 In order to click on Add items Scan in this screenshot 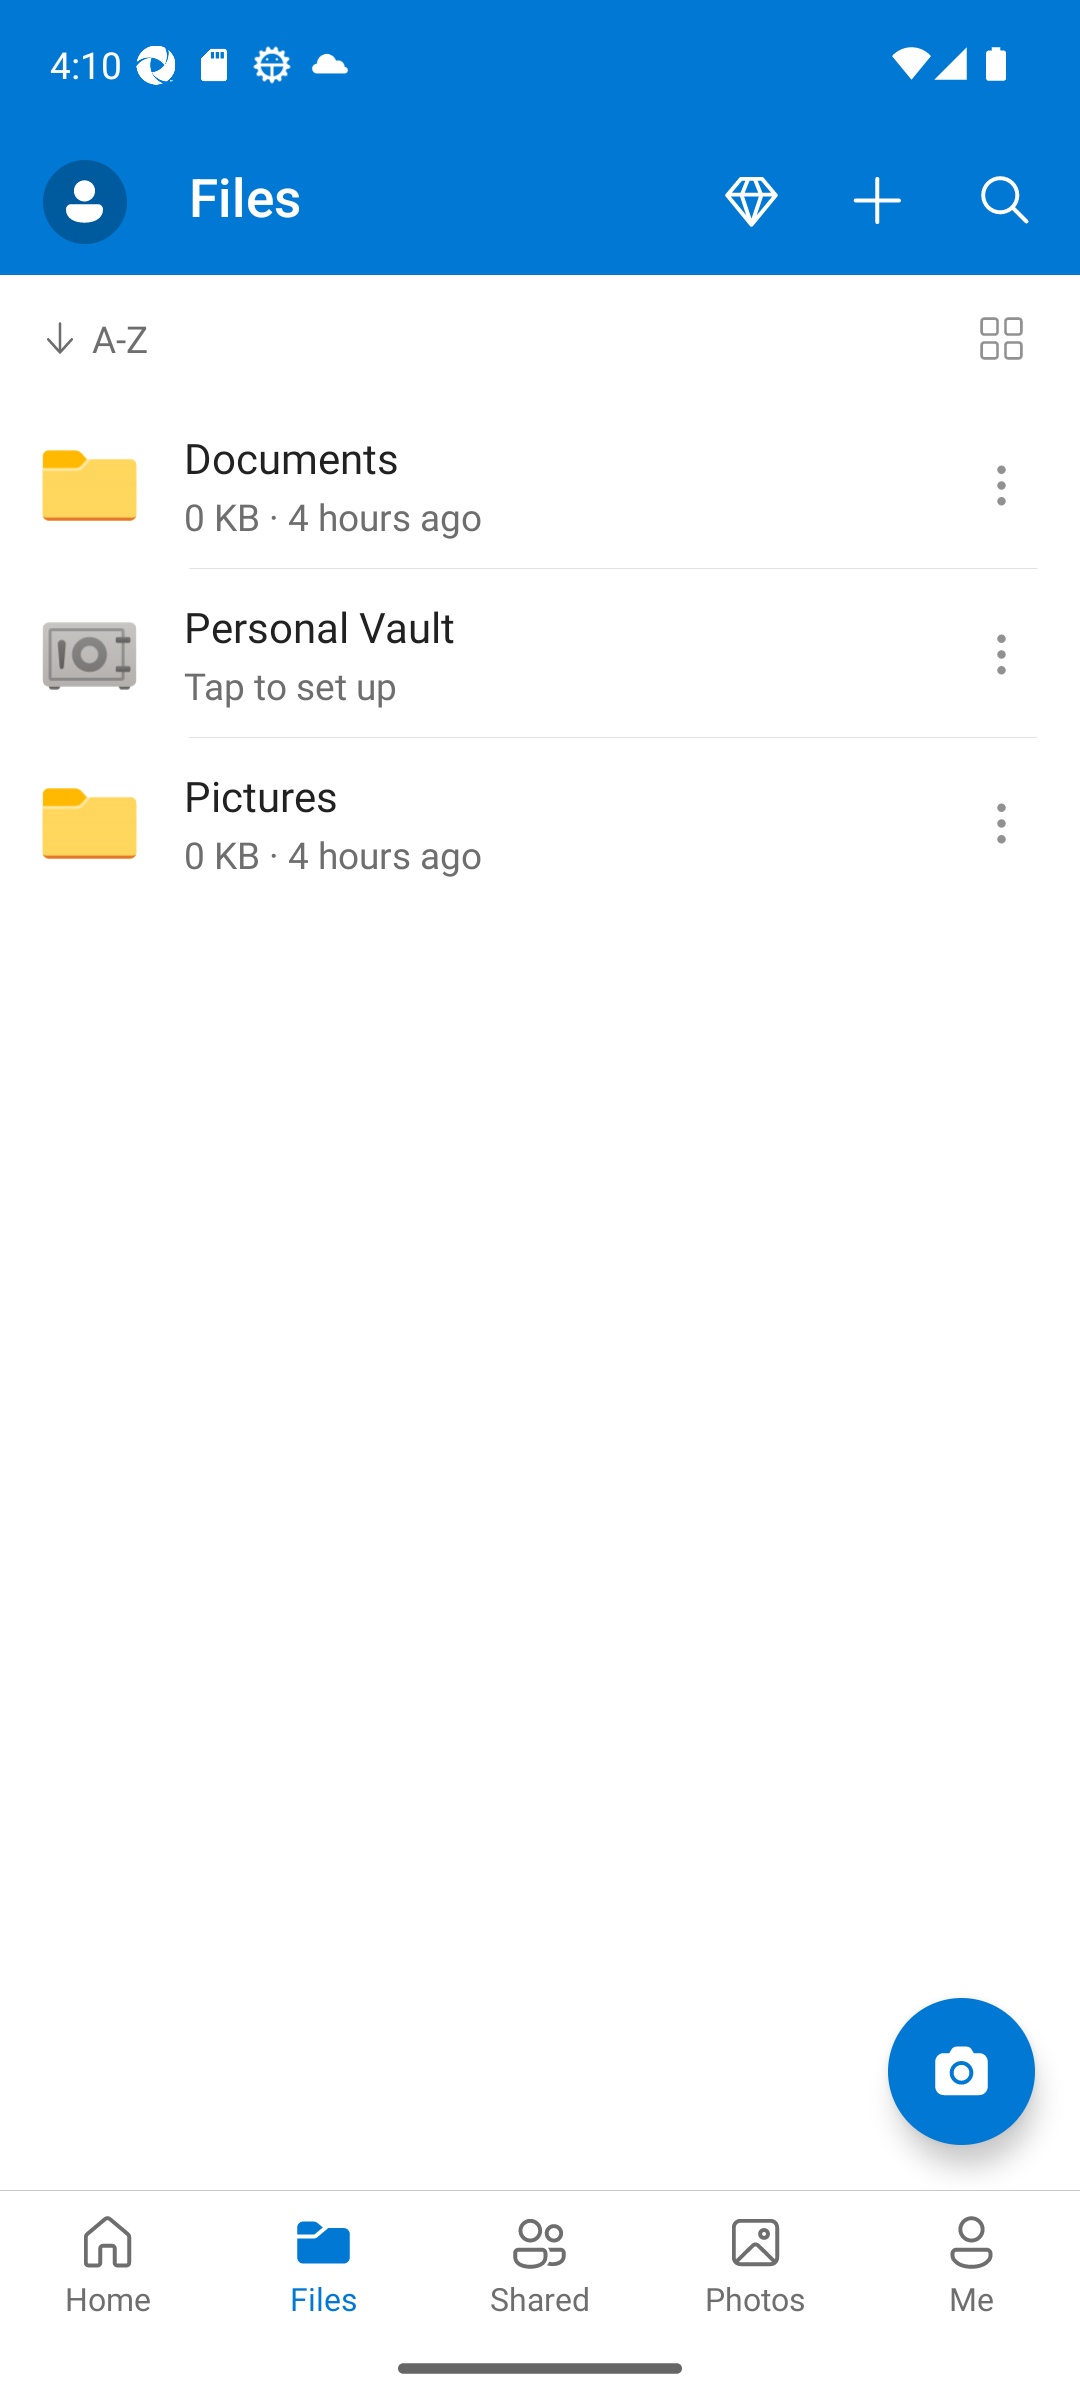, I will do `click(960, 2070)`.